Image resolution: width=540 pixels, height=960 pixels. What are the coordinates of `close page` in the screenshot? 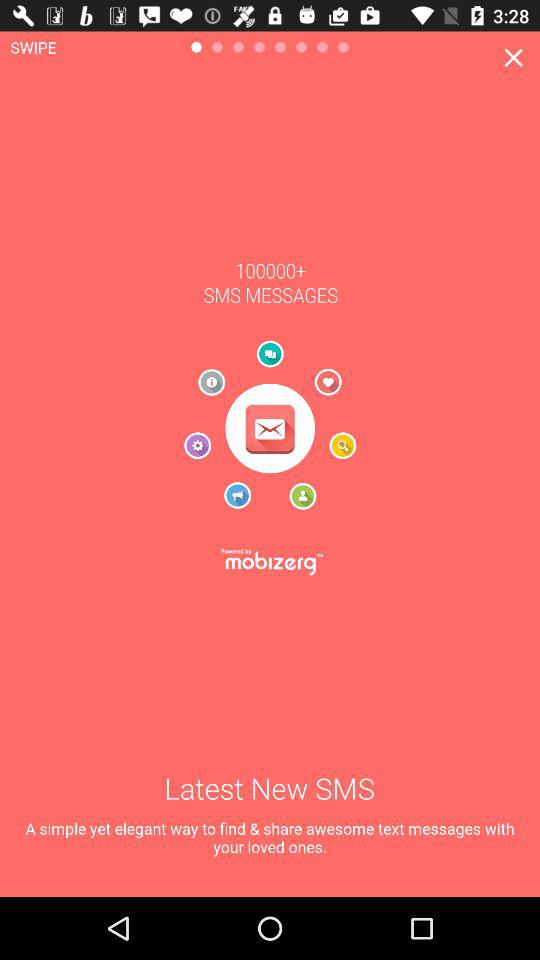 It's located at (514, 58).